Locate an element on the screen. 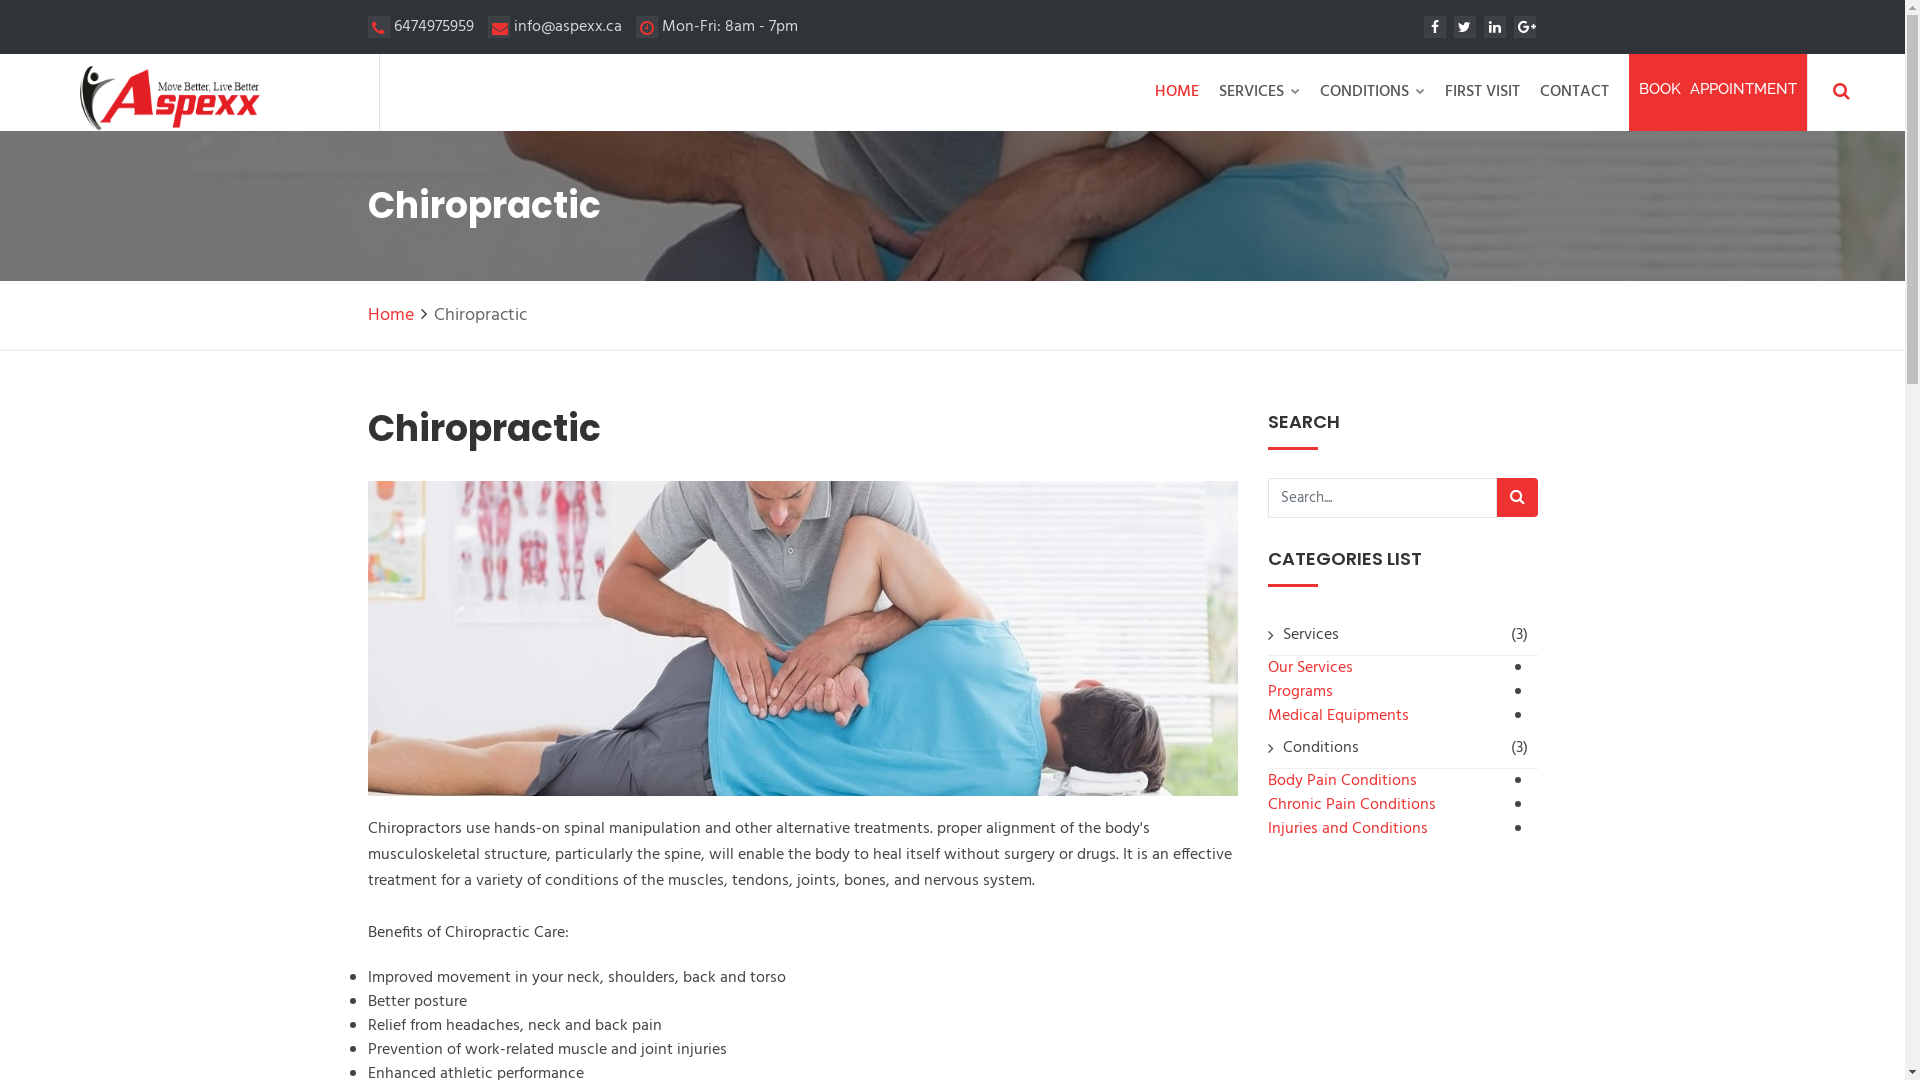 Image resolution: width=1920 pixels, height=1080 pixels. 6474975959 is located at coordinates (421, 27).